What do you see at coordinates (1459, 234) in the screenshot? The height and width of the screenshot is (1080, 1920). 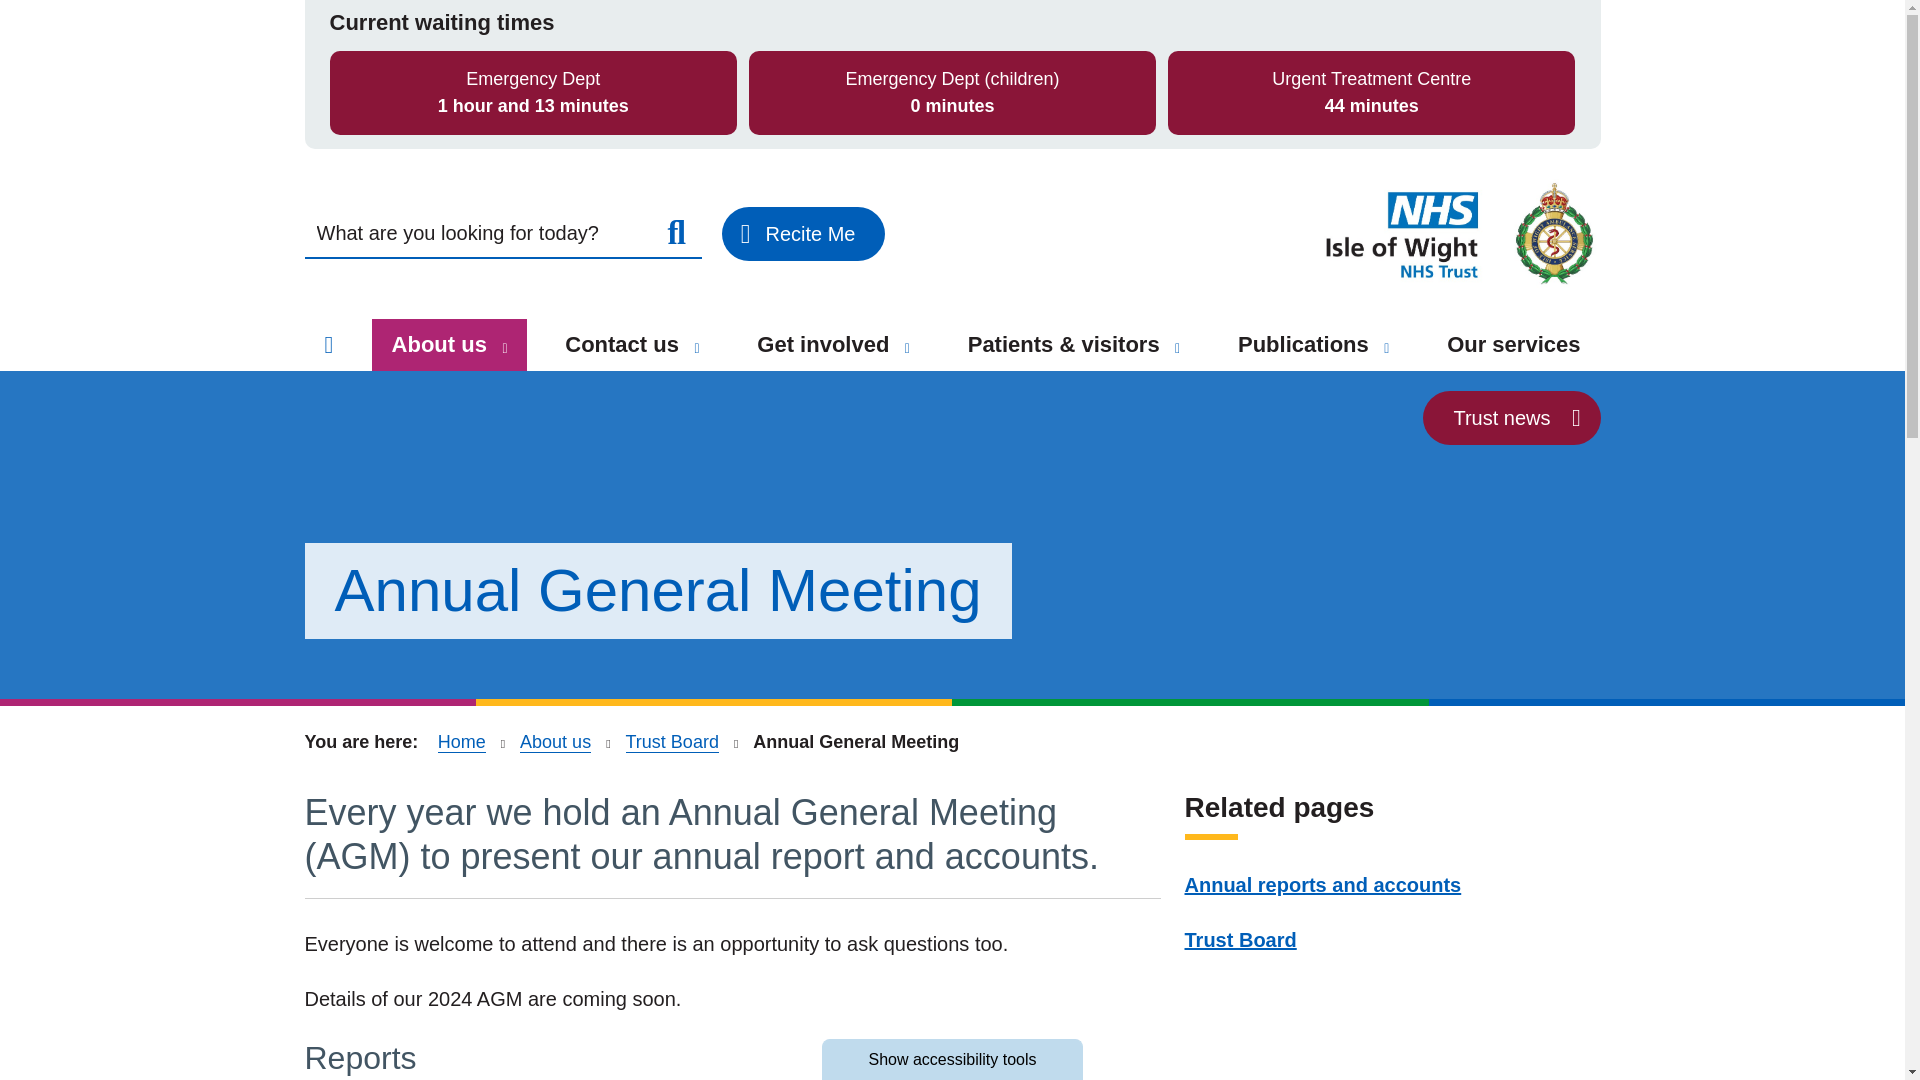 I see `Isle of Wight NHS Trust homepage` at bounding box center [1459, 234].